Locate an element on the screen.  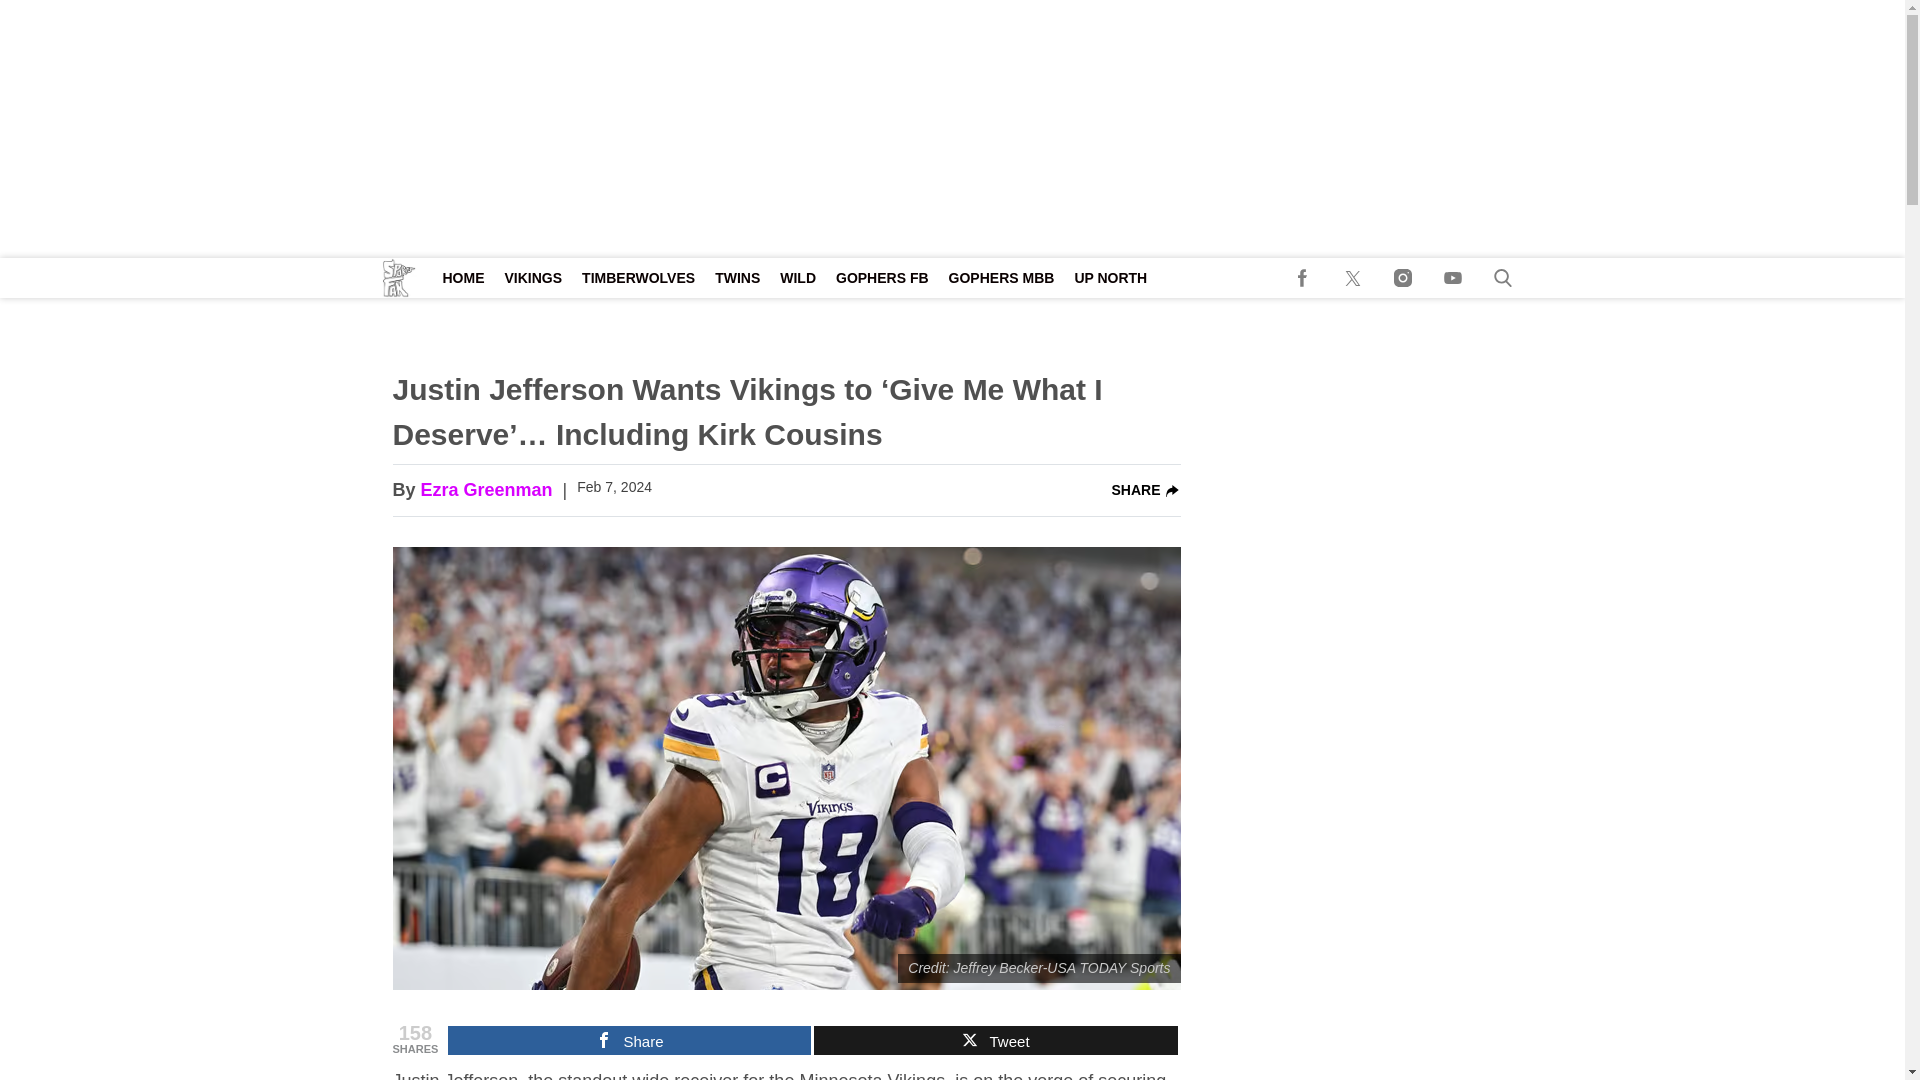
Ezra Greenman is located at coordinates (486, 490).